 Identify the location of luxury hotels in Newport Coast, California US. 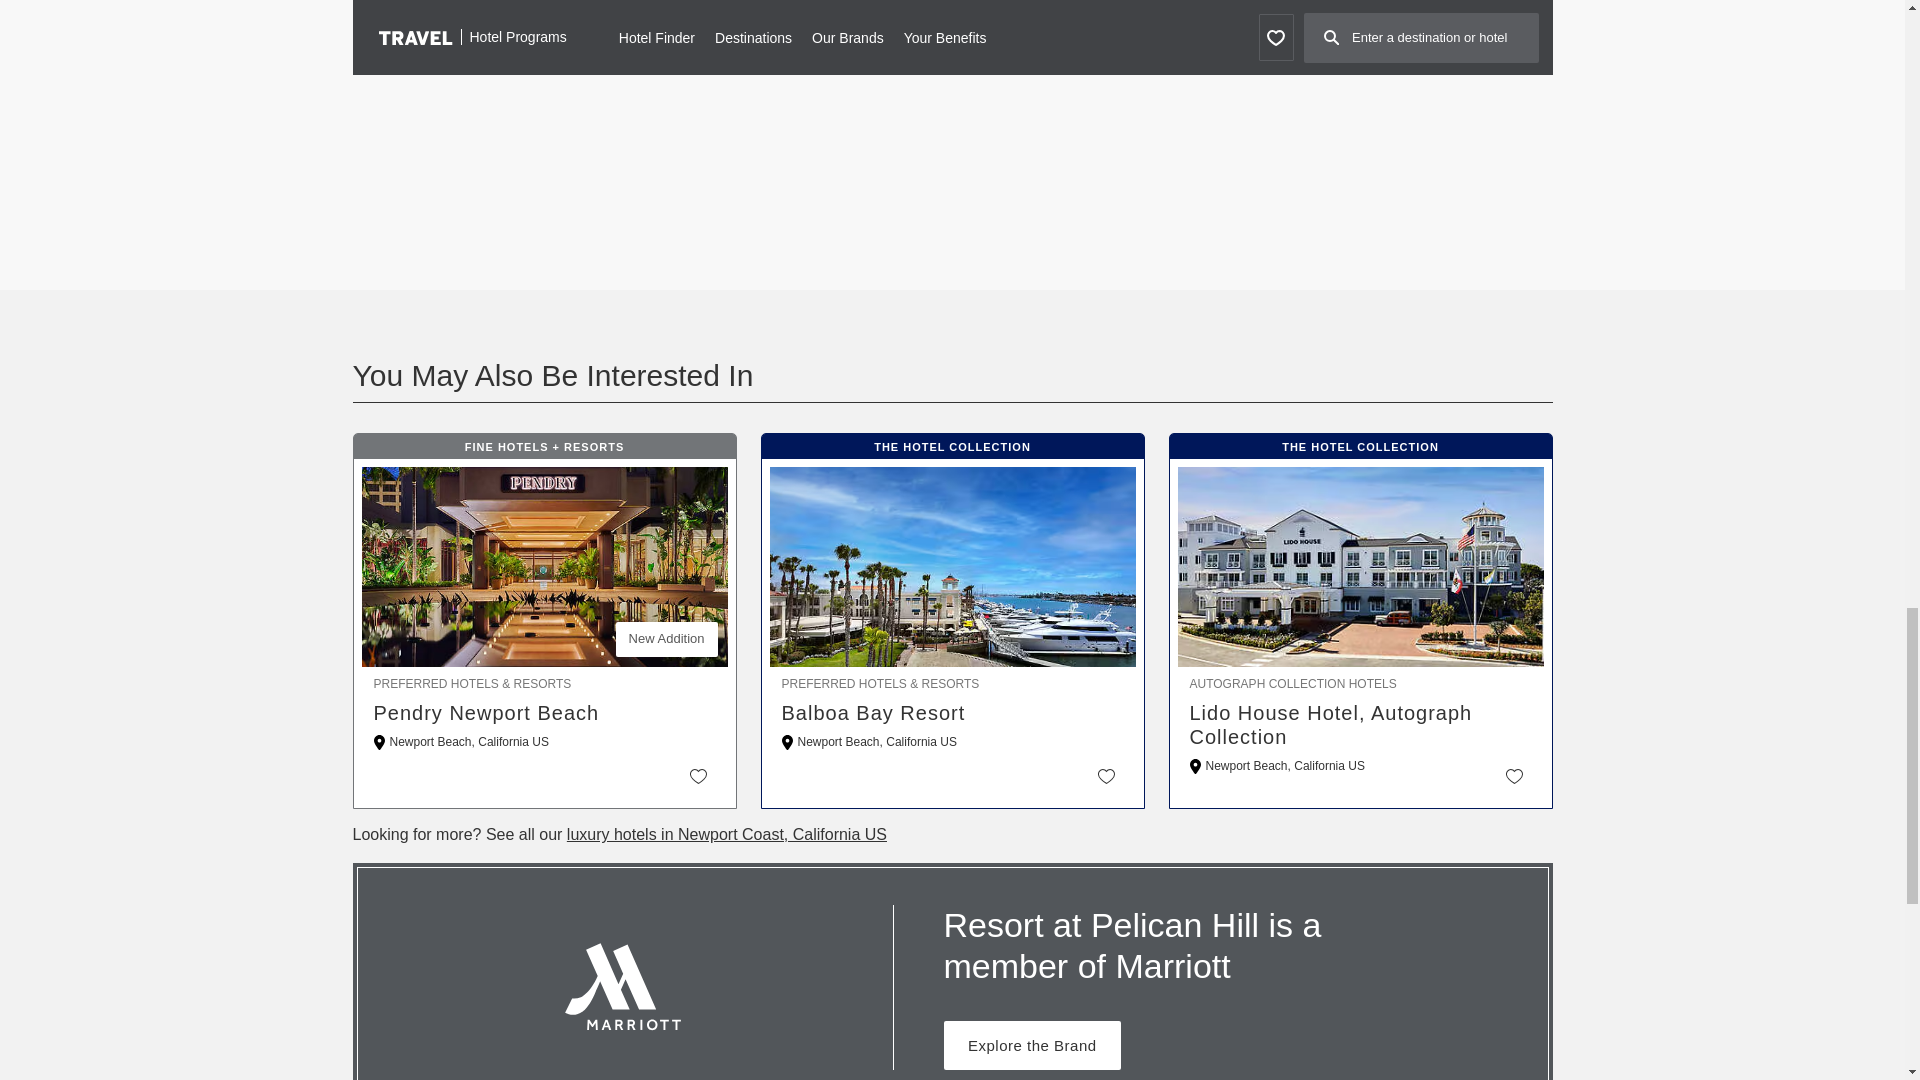
(726, 834).